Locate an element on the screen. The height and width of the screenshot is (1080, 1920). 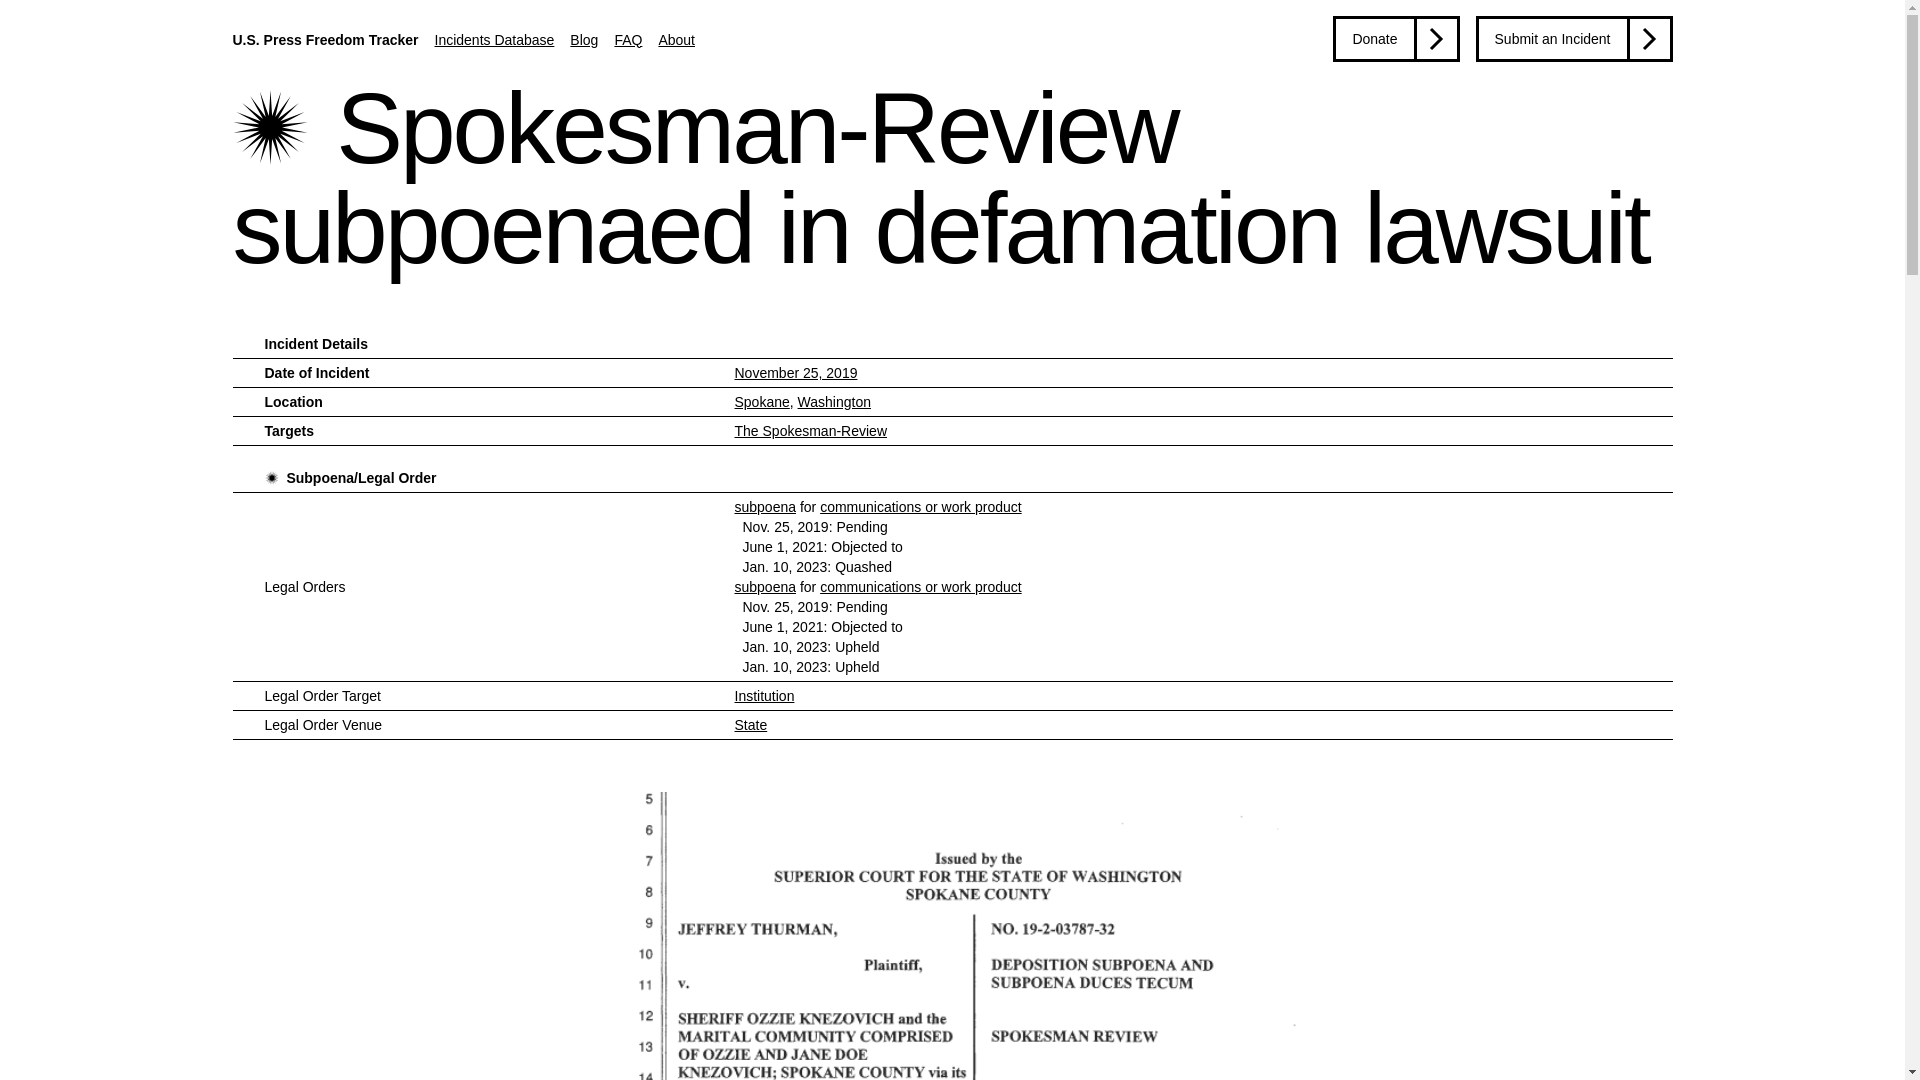
About is located at coordinates (676, 40).